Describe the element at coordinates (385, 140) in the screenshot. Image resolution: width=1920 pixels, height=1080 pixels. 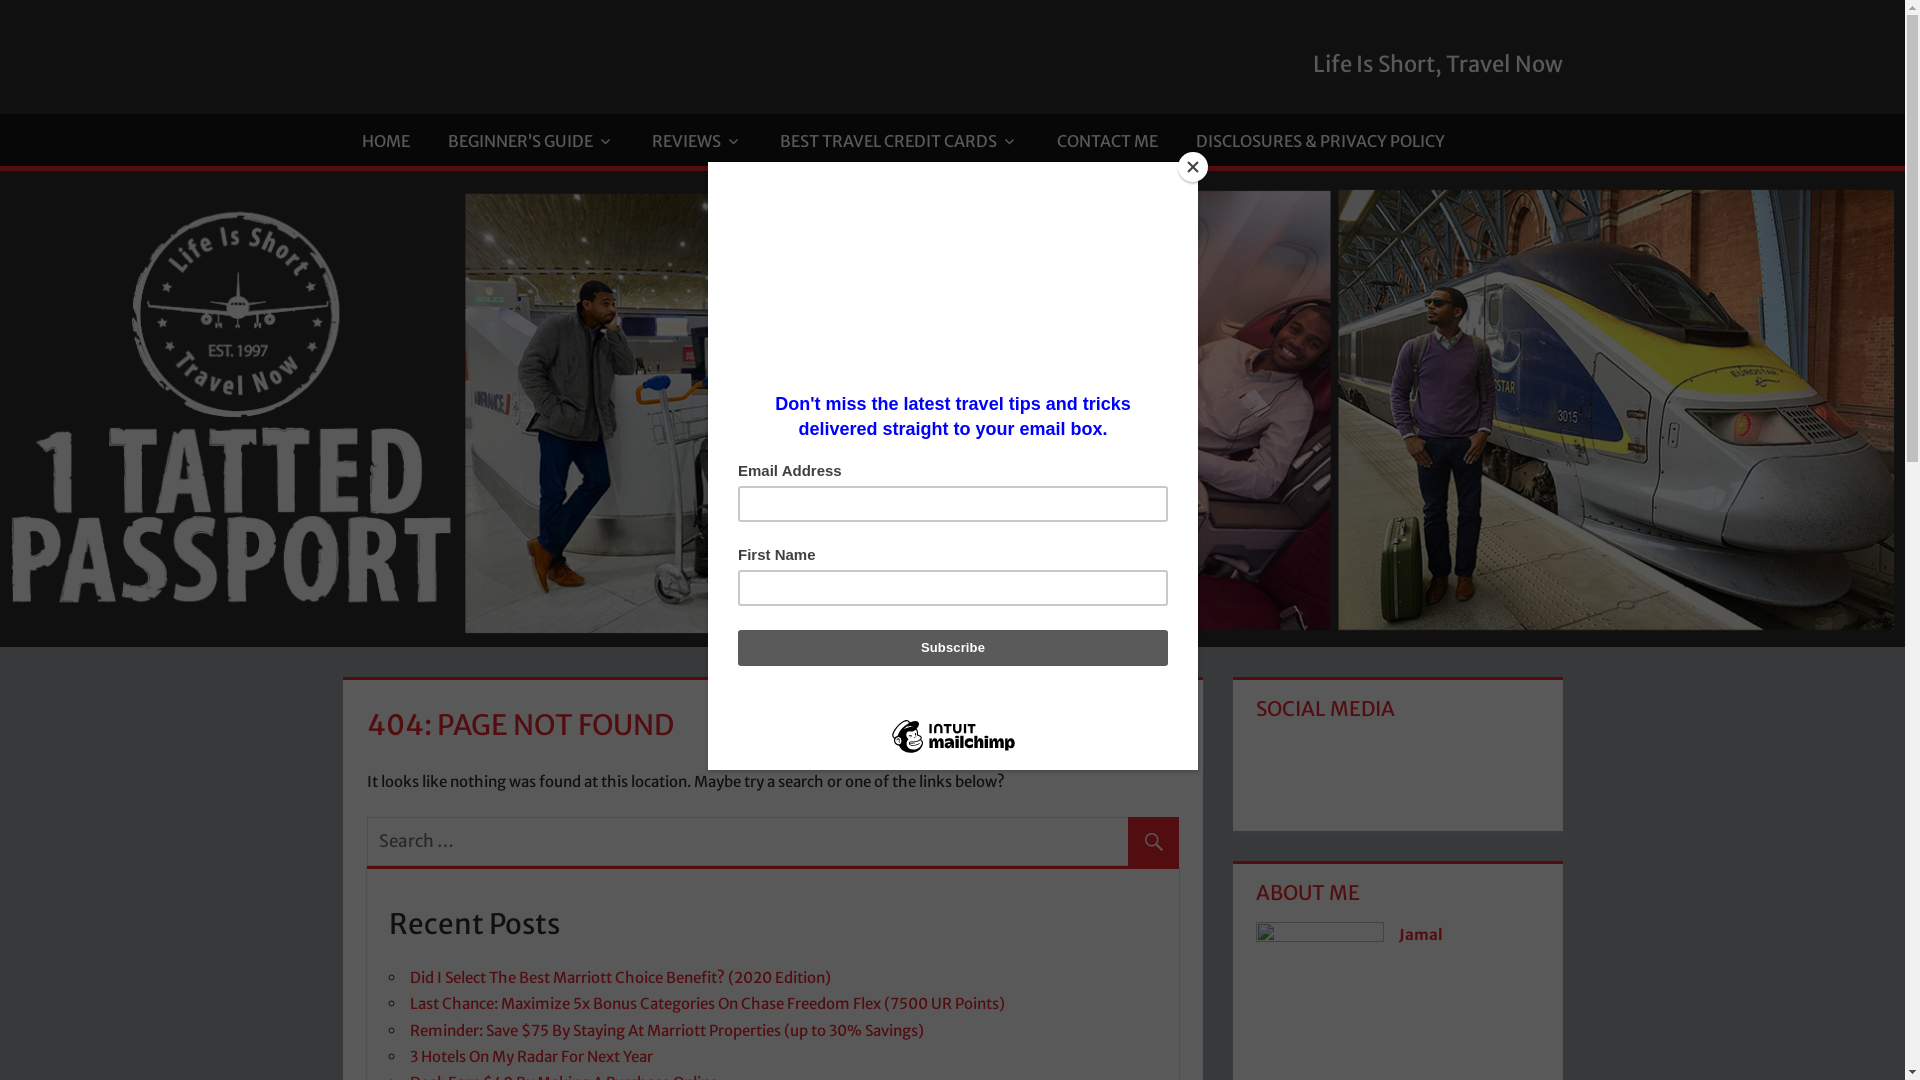
I see `HOME` at that location.